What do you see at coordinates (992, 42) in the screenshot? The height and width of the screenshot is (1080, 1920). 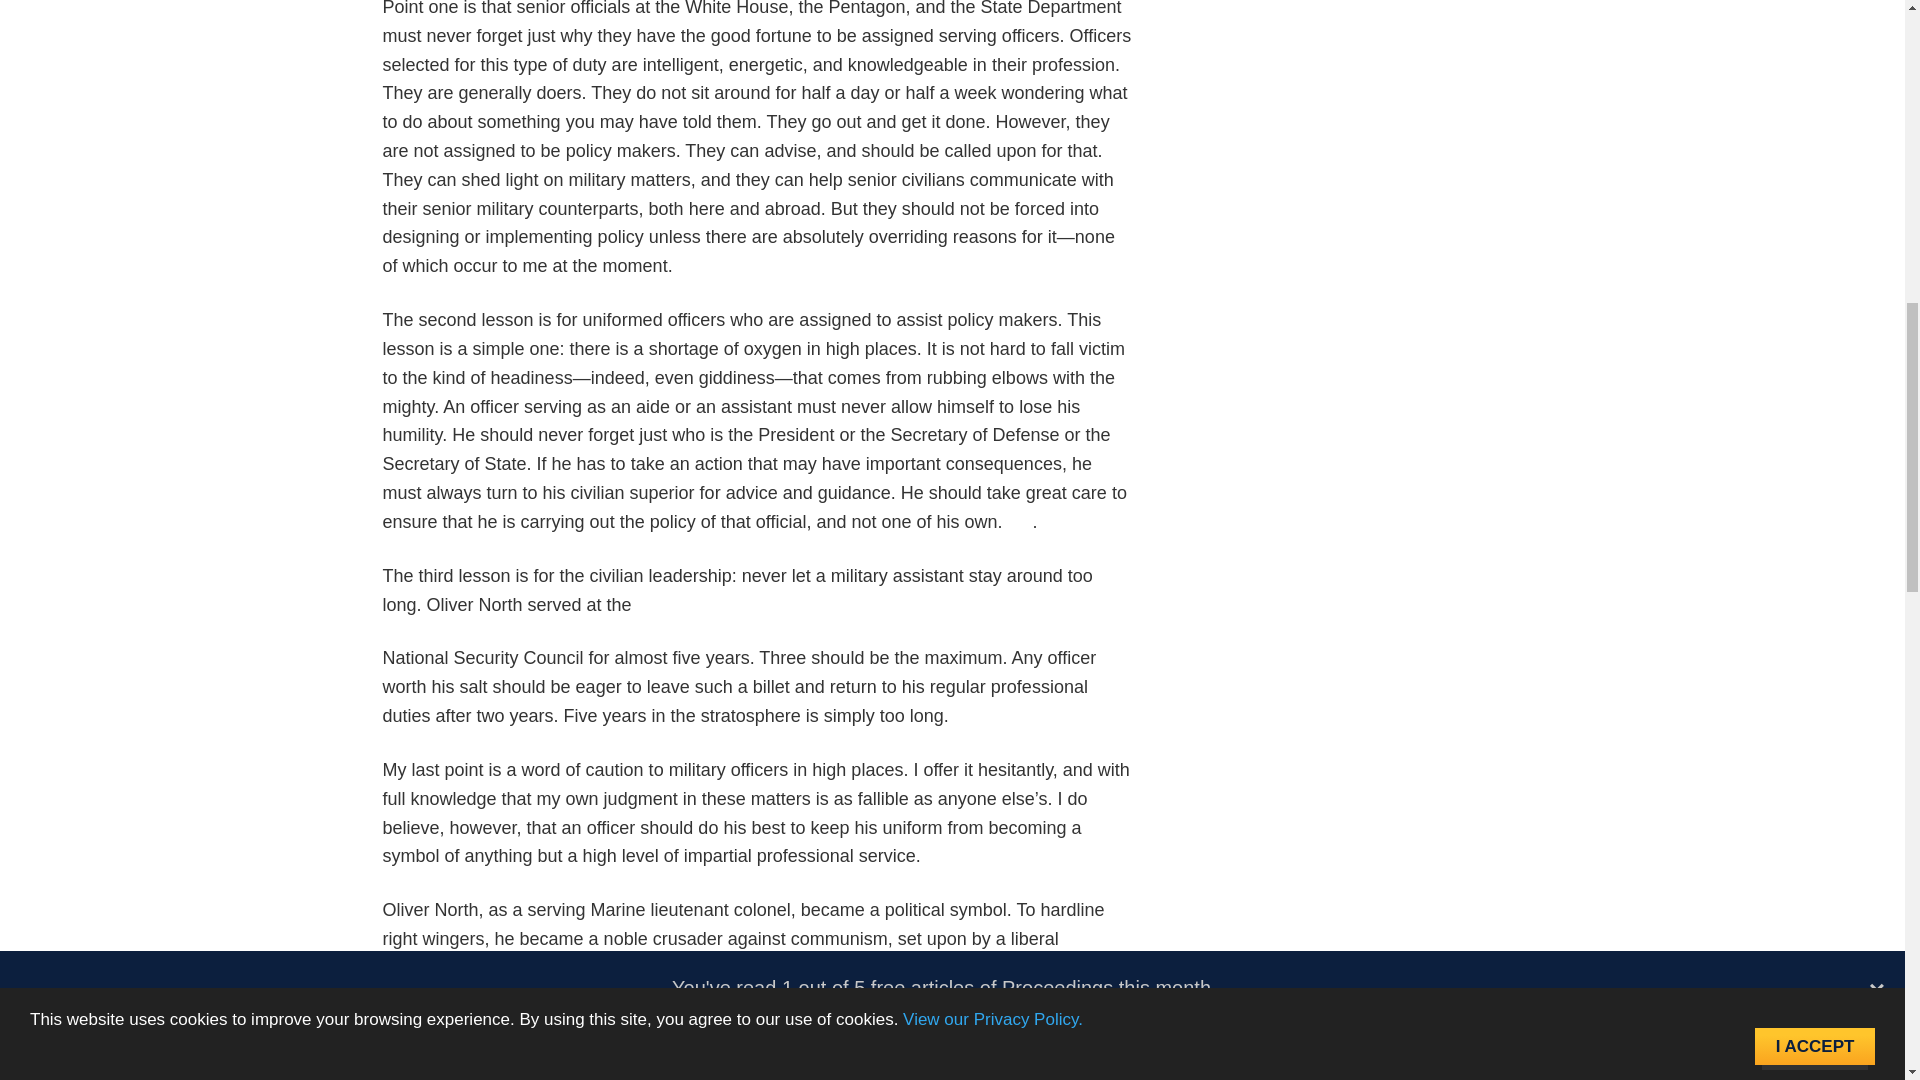 I see `View our Privacy Policy.` at bounding box center [992, 42].